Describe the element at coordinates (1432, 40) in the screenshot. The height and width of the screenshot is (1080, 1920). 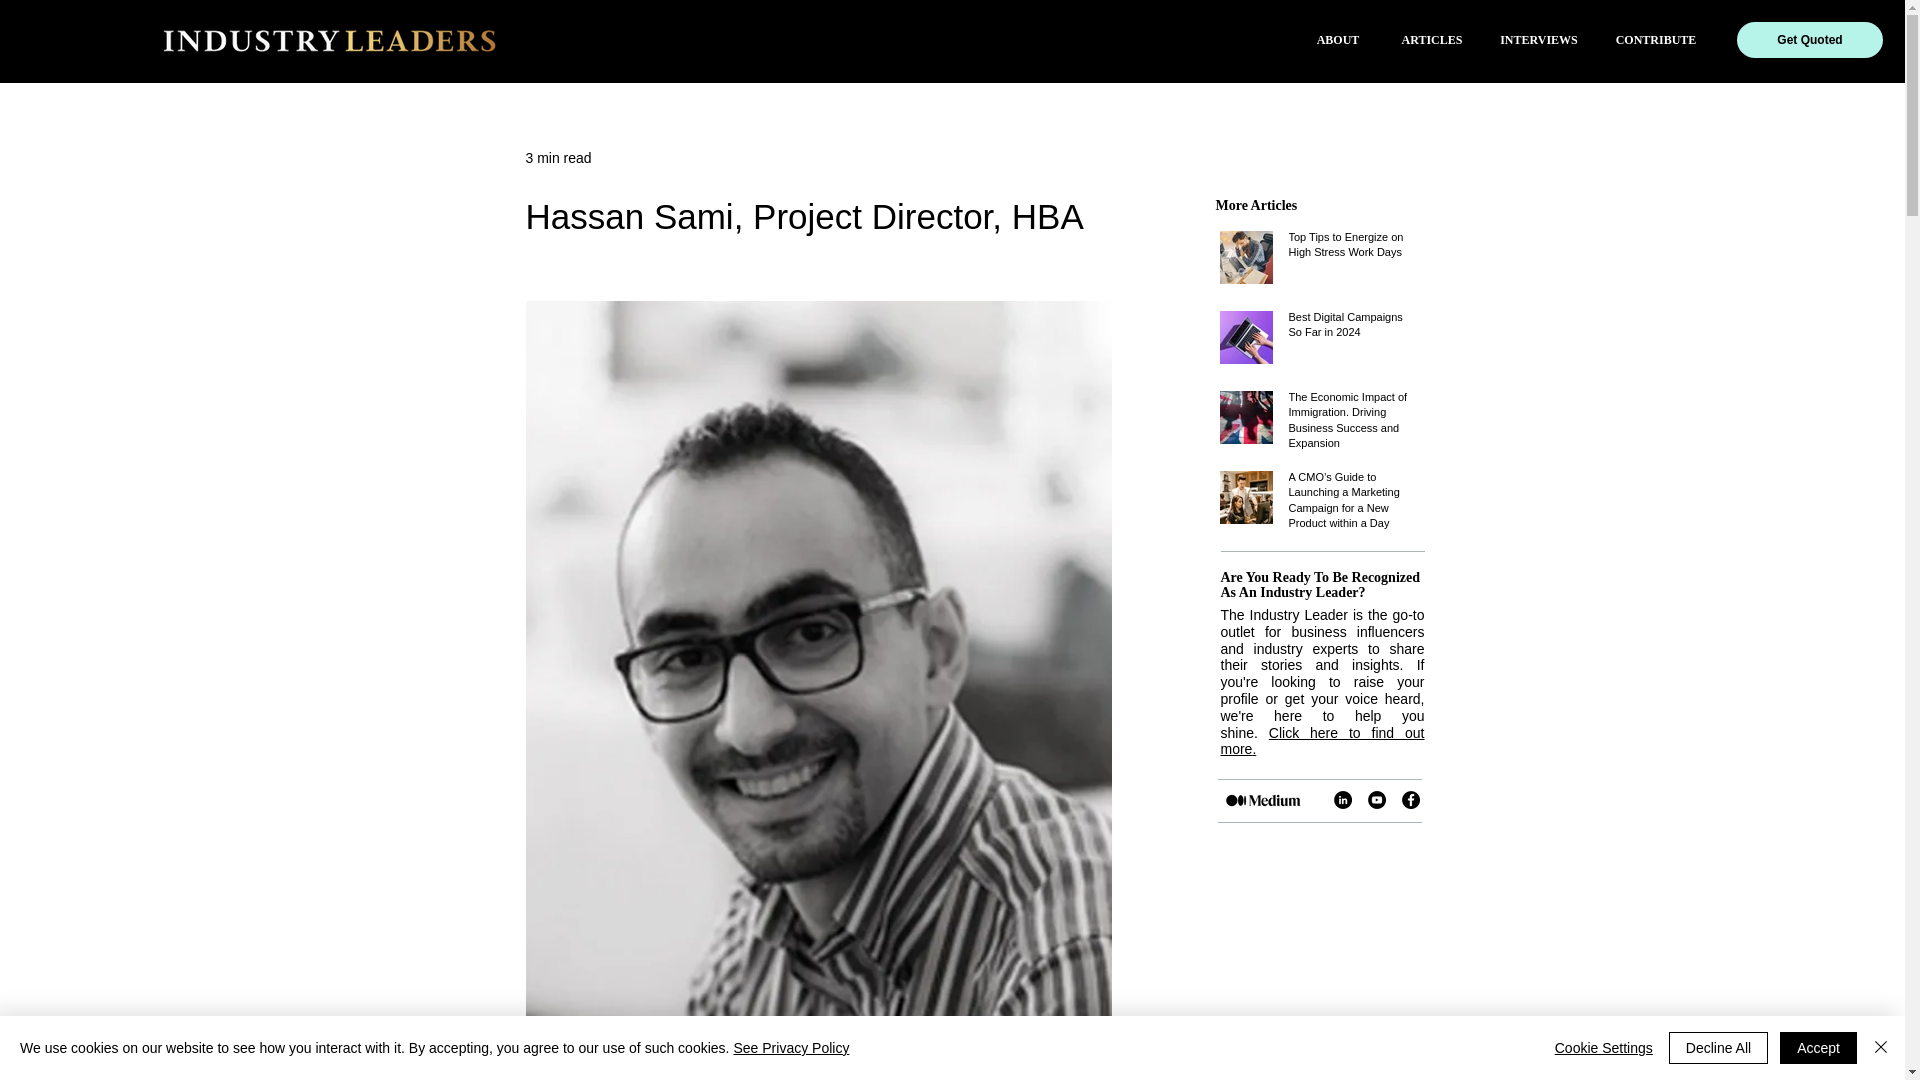
I see `ARTICLES` at that location.